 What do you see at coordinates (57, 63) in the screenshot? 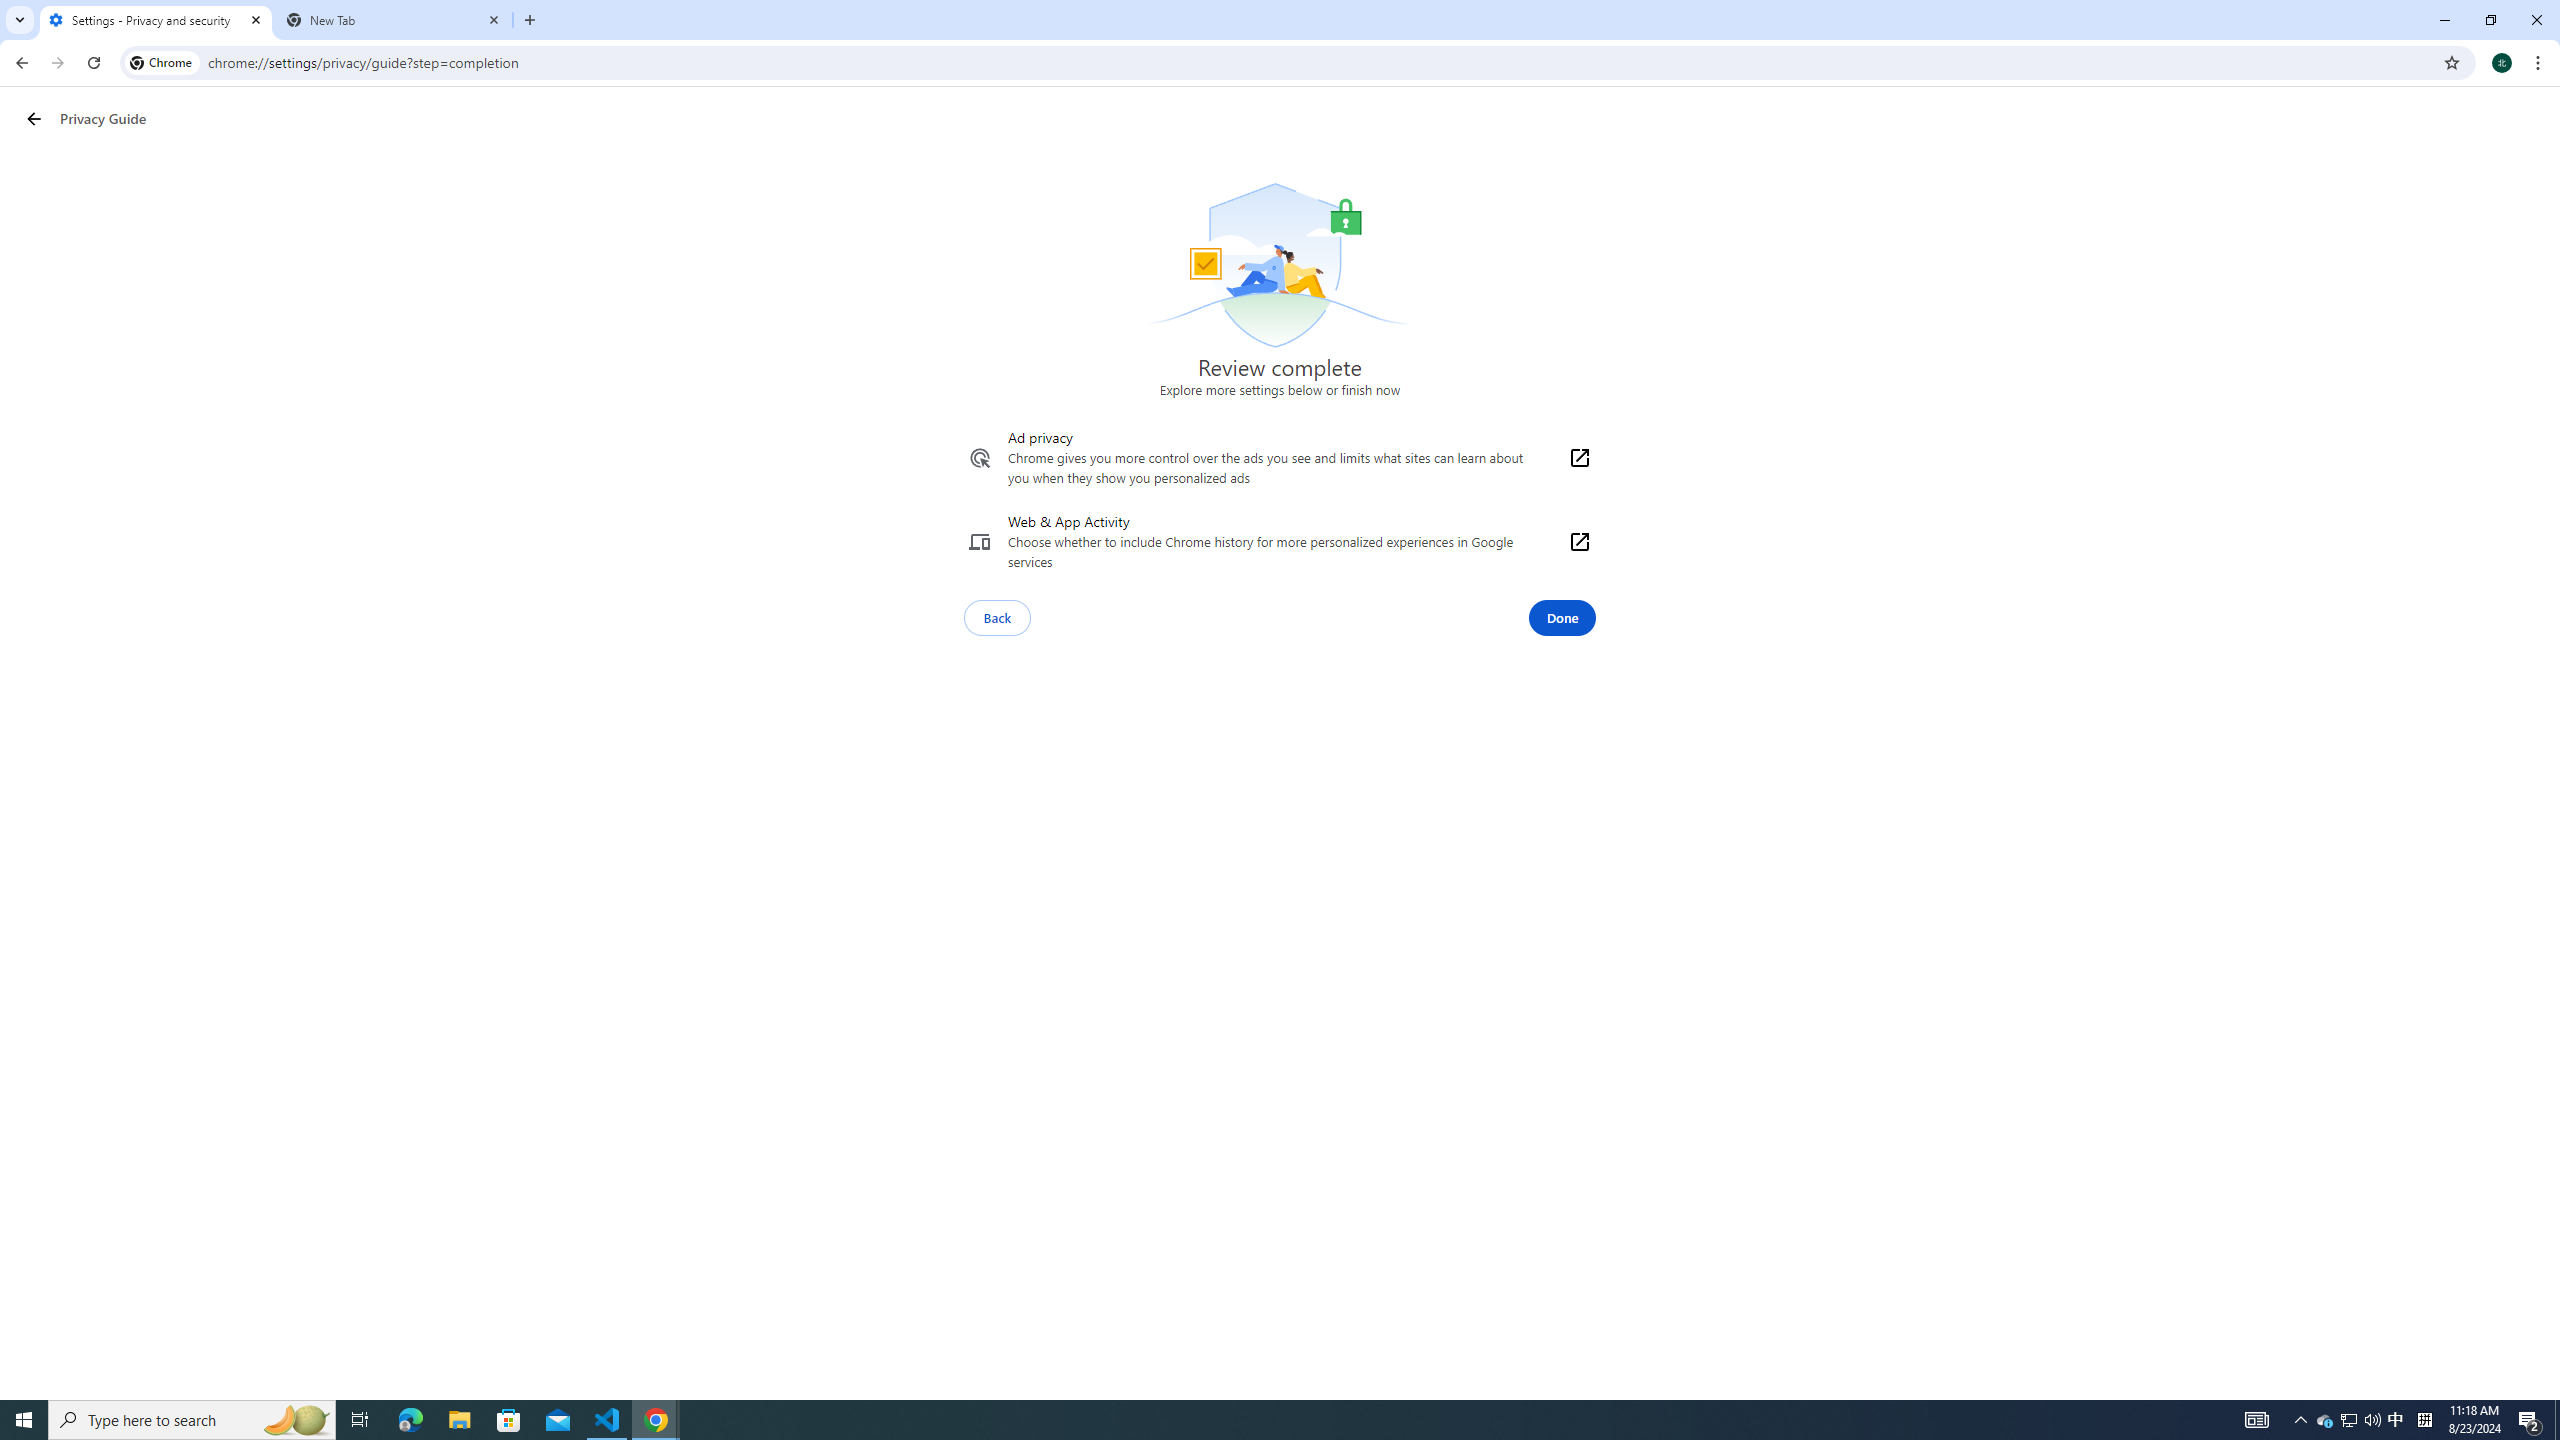
I see `Forward` at bounding box center [57, 63].